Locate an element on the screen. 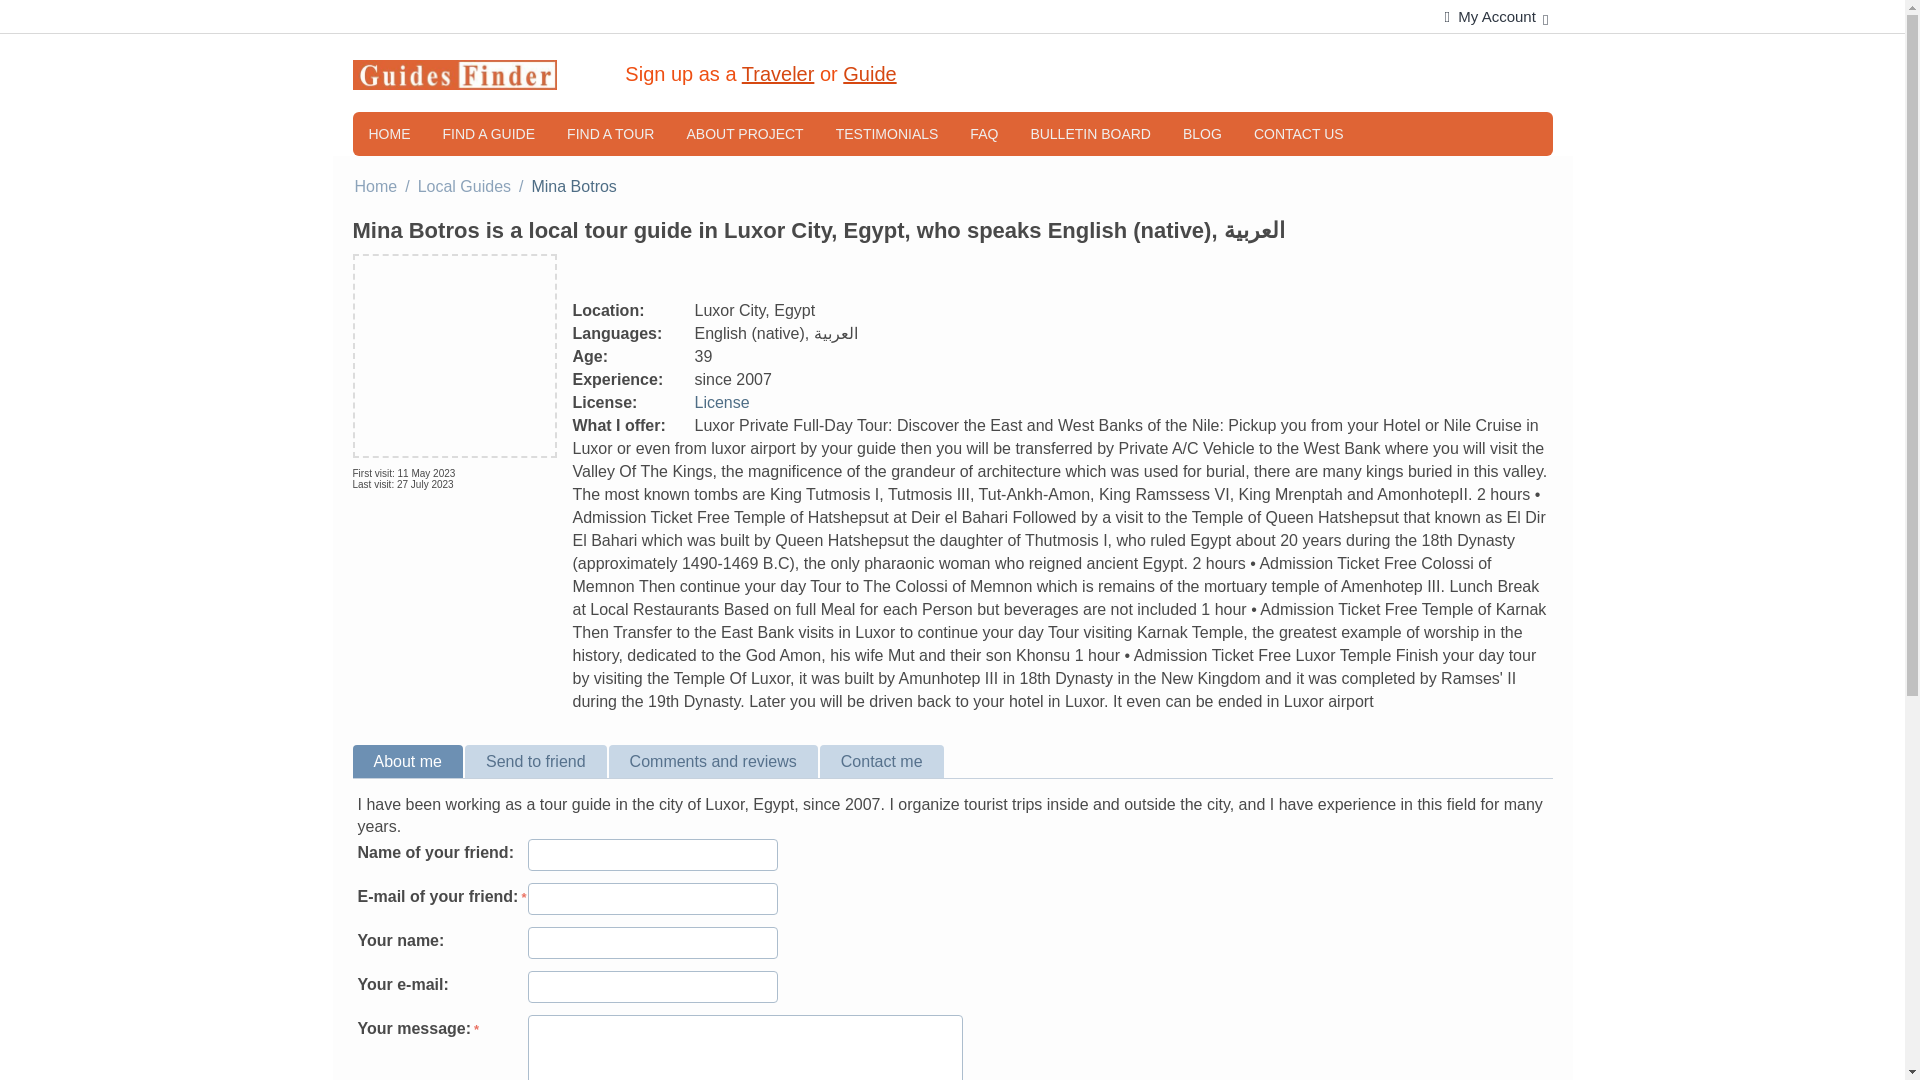  Local Guides is located at coordinates (464, 186).